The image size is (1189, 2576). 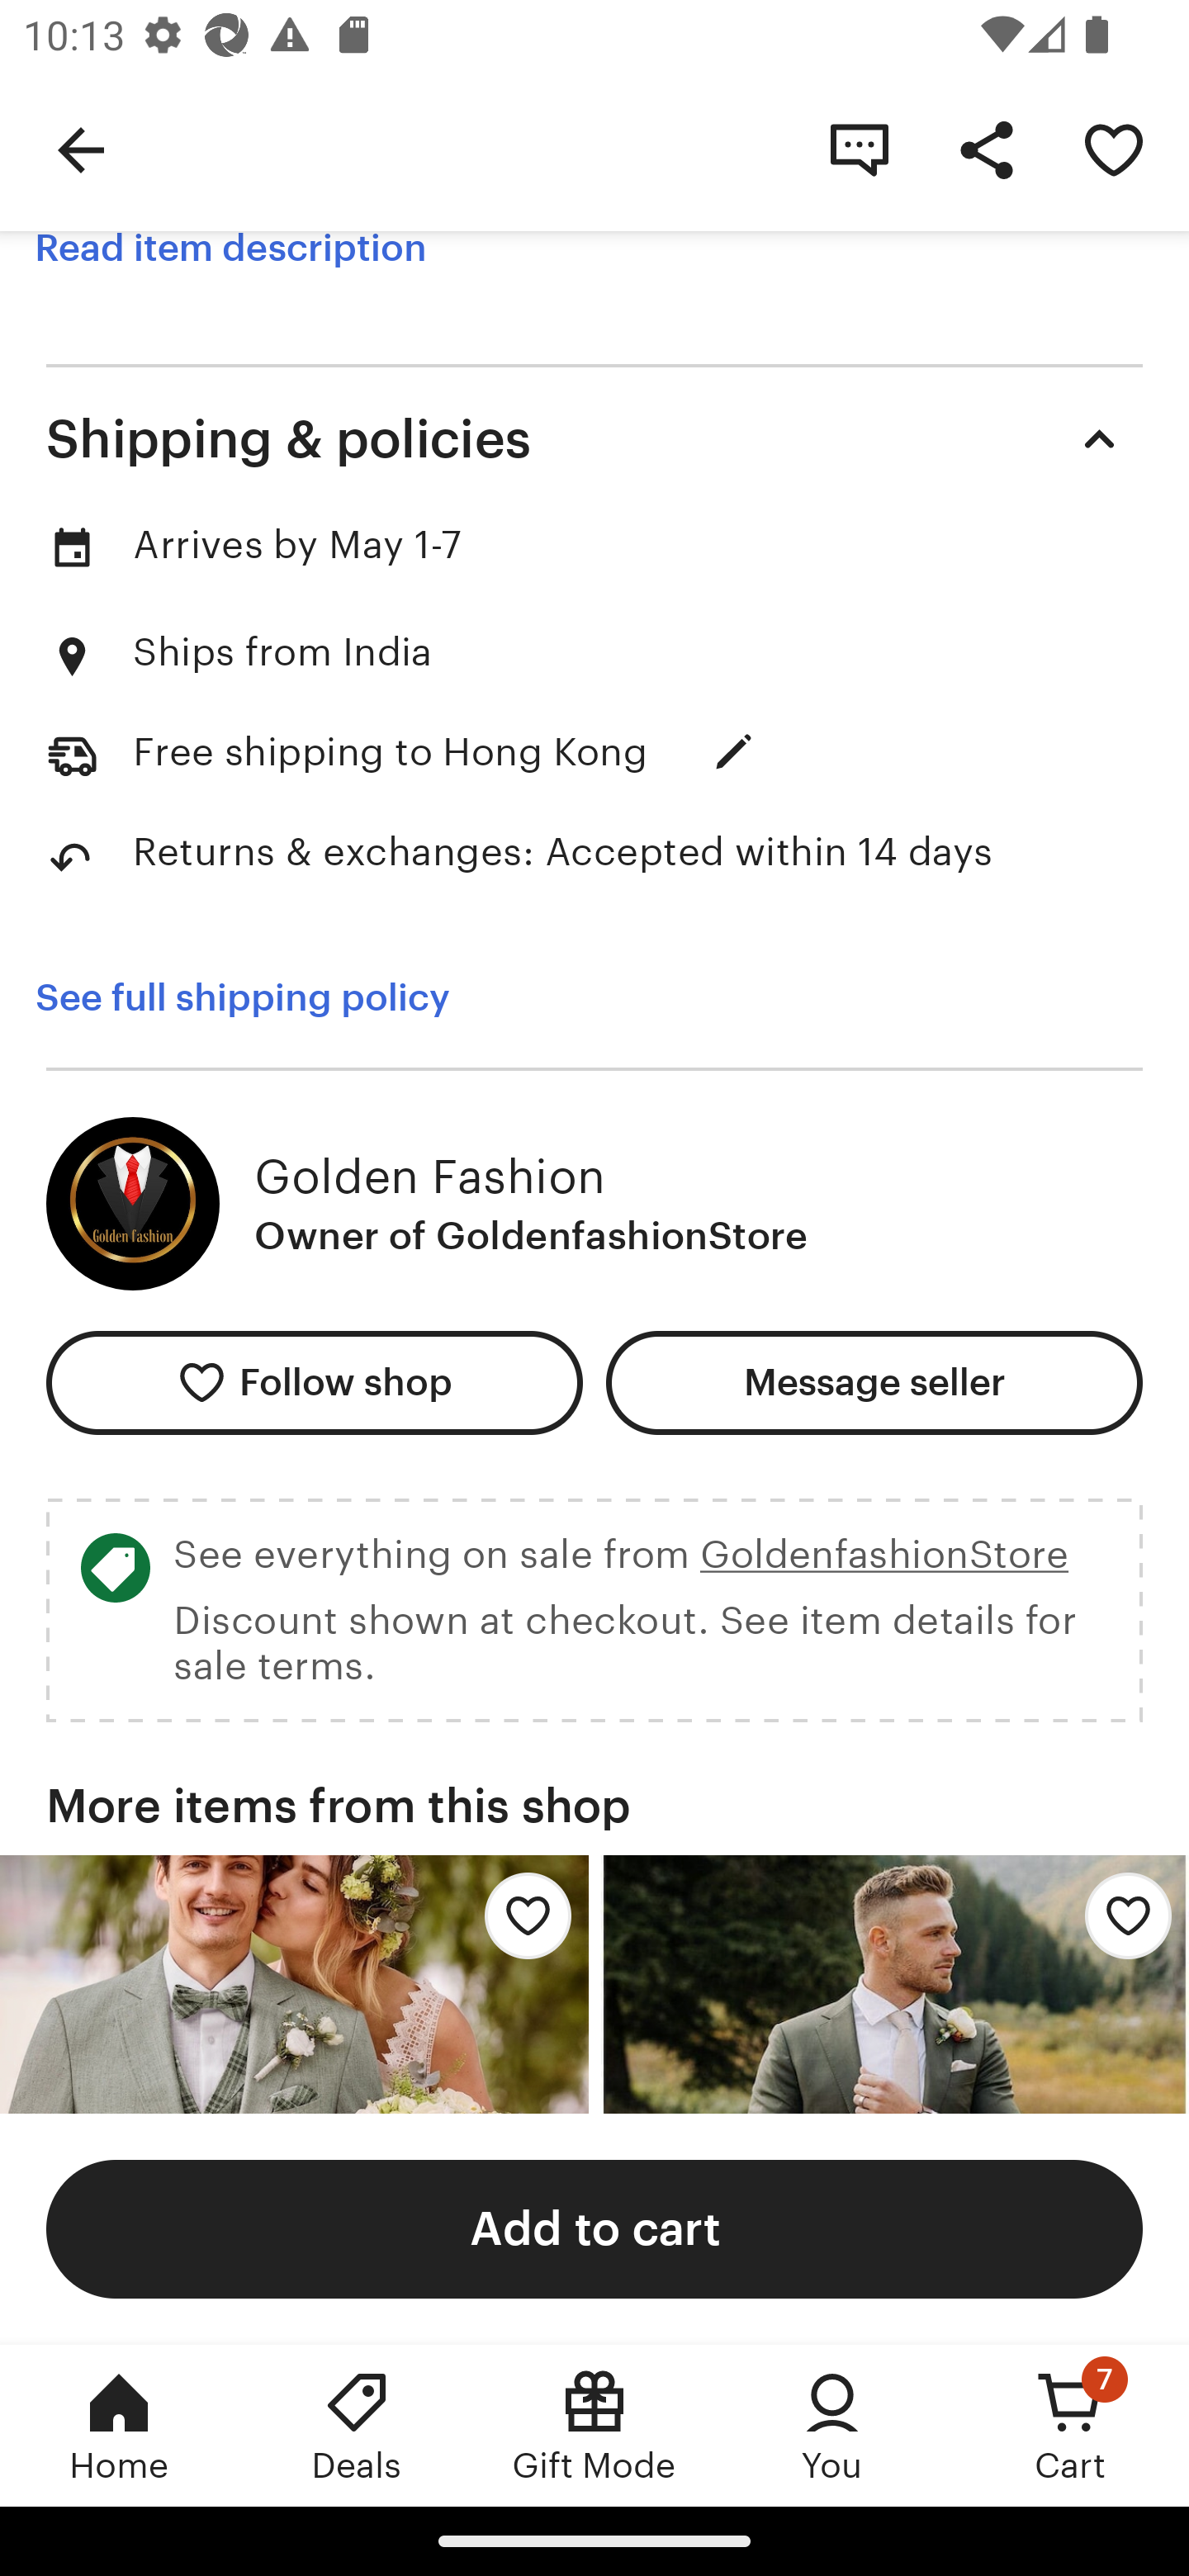 I want to click on Update, so click(x=733, y=751).